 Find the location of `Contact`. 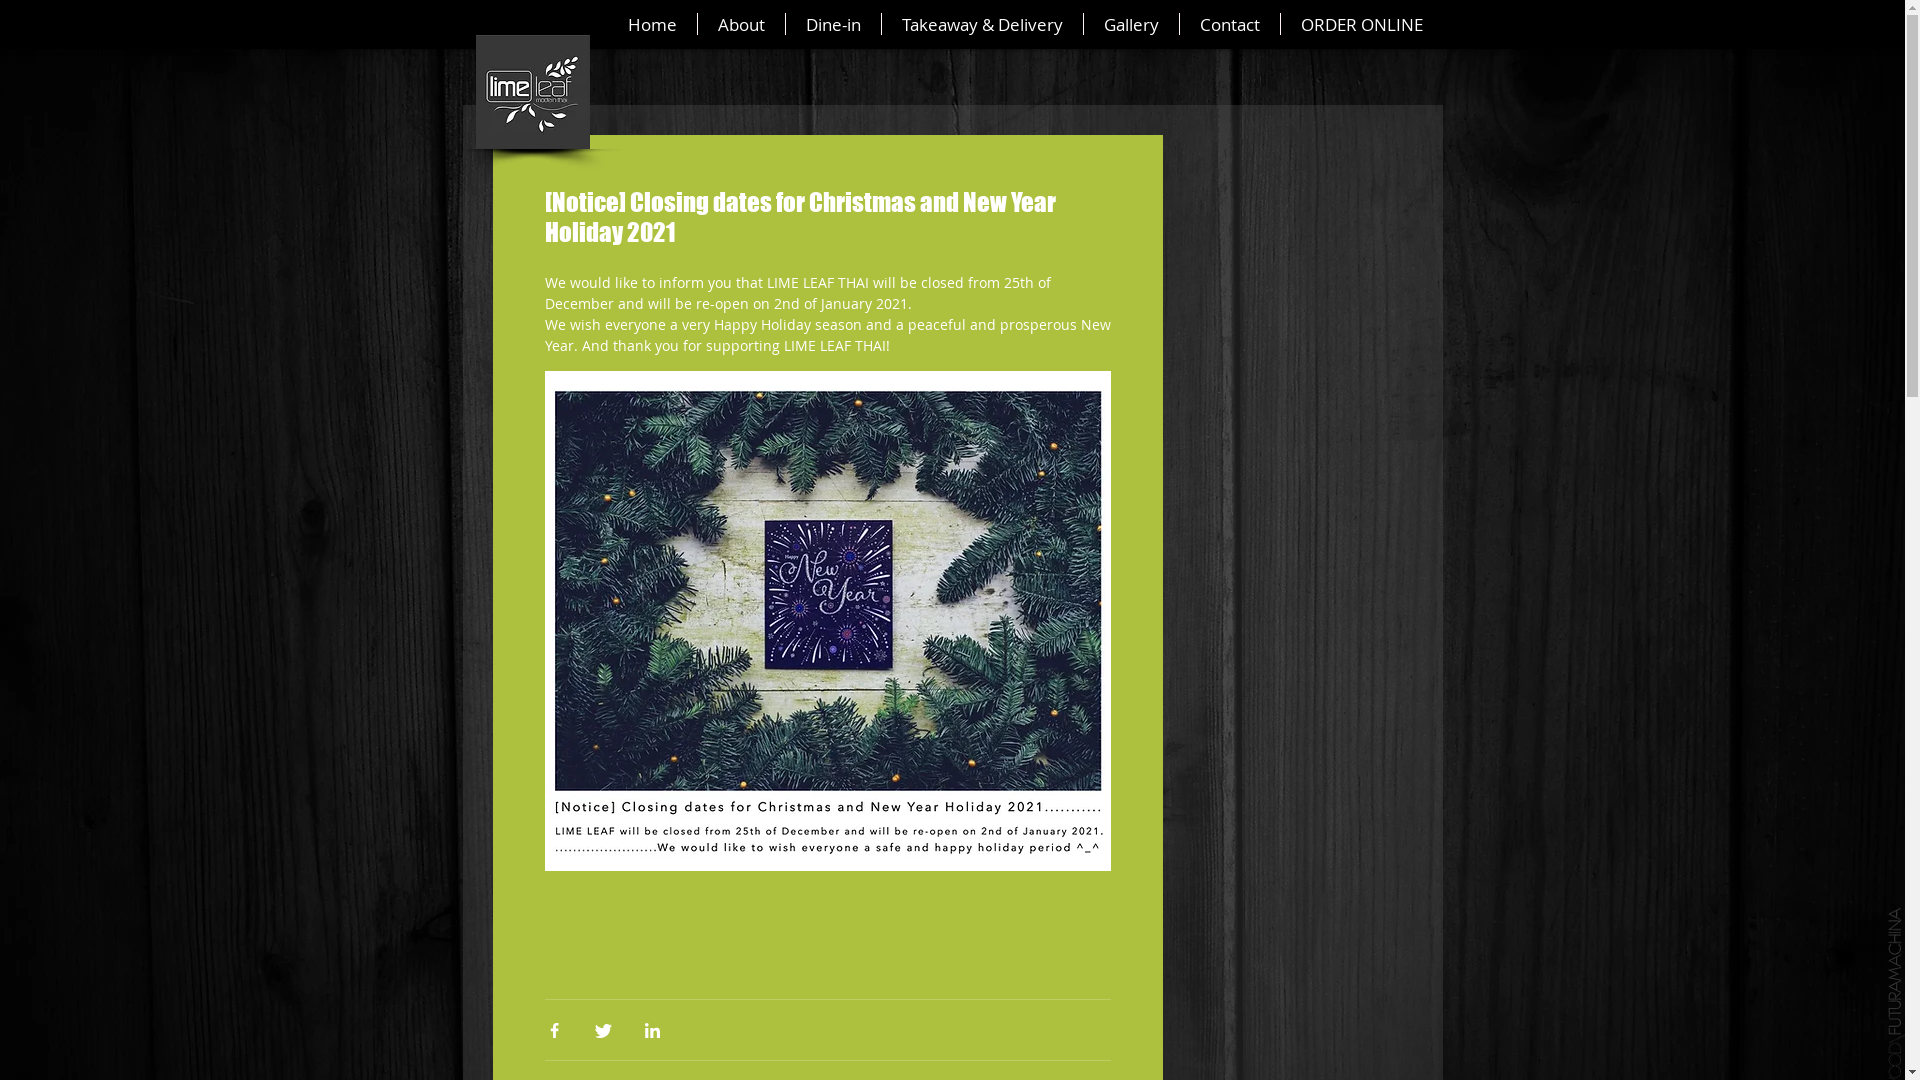

Contact is located at coordinates (1230, 24).